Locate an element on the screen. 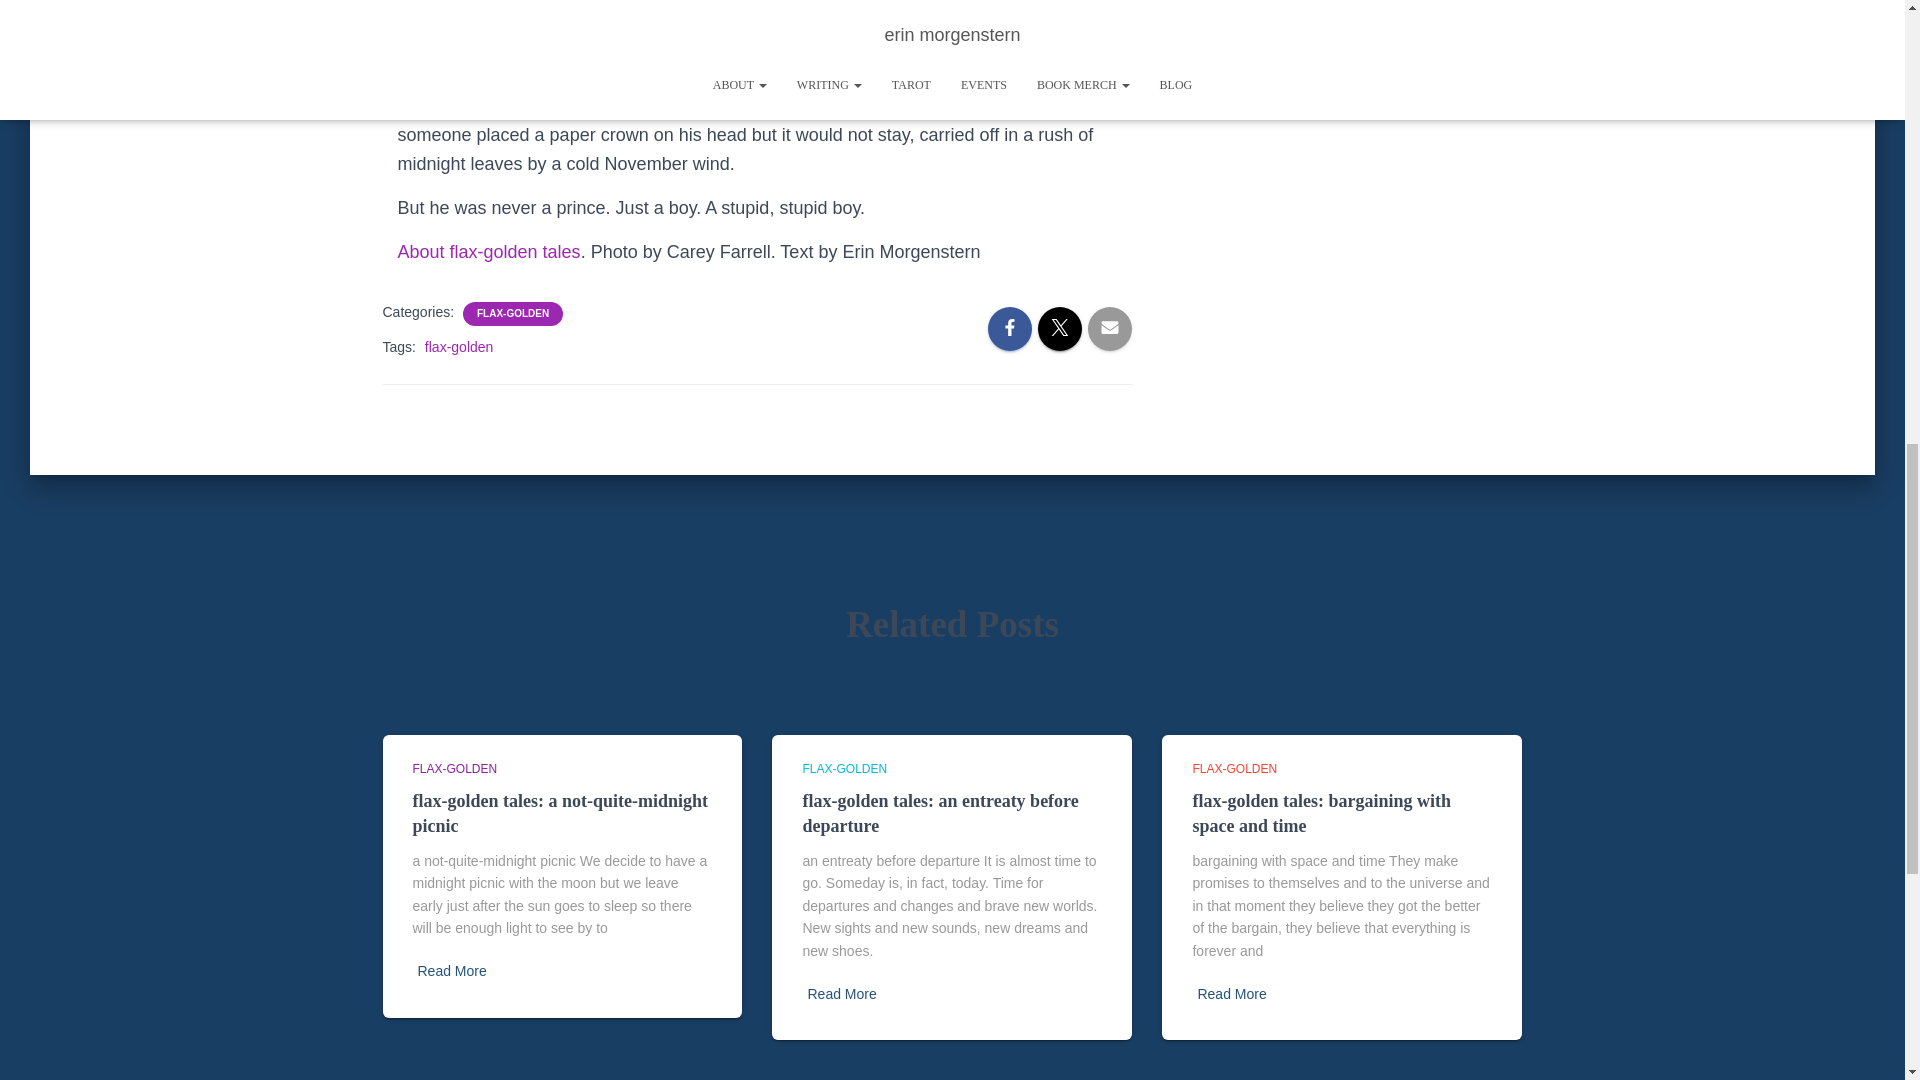 This screenshot has width=1920, height=1080. flax-golden tales: an entreaty before departure is located at coordinates (940, 812).